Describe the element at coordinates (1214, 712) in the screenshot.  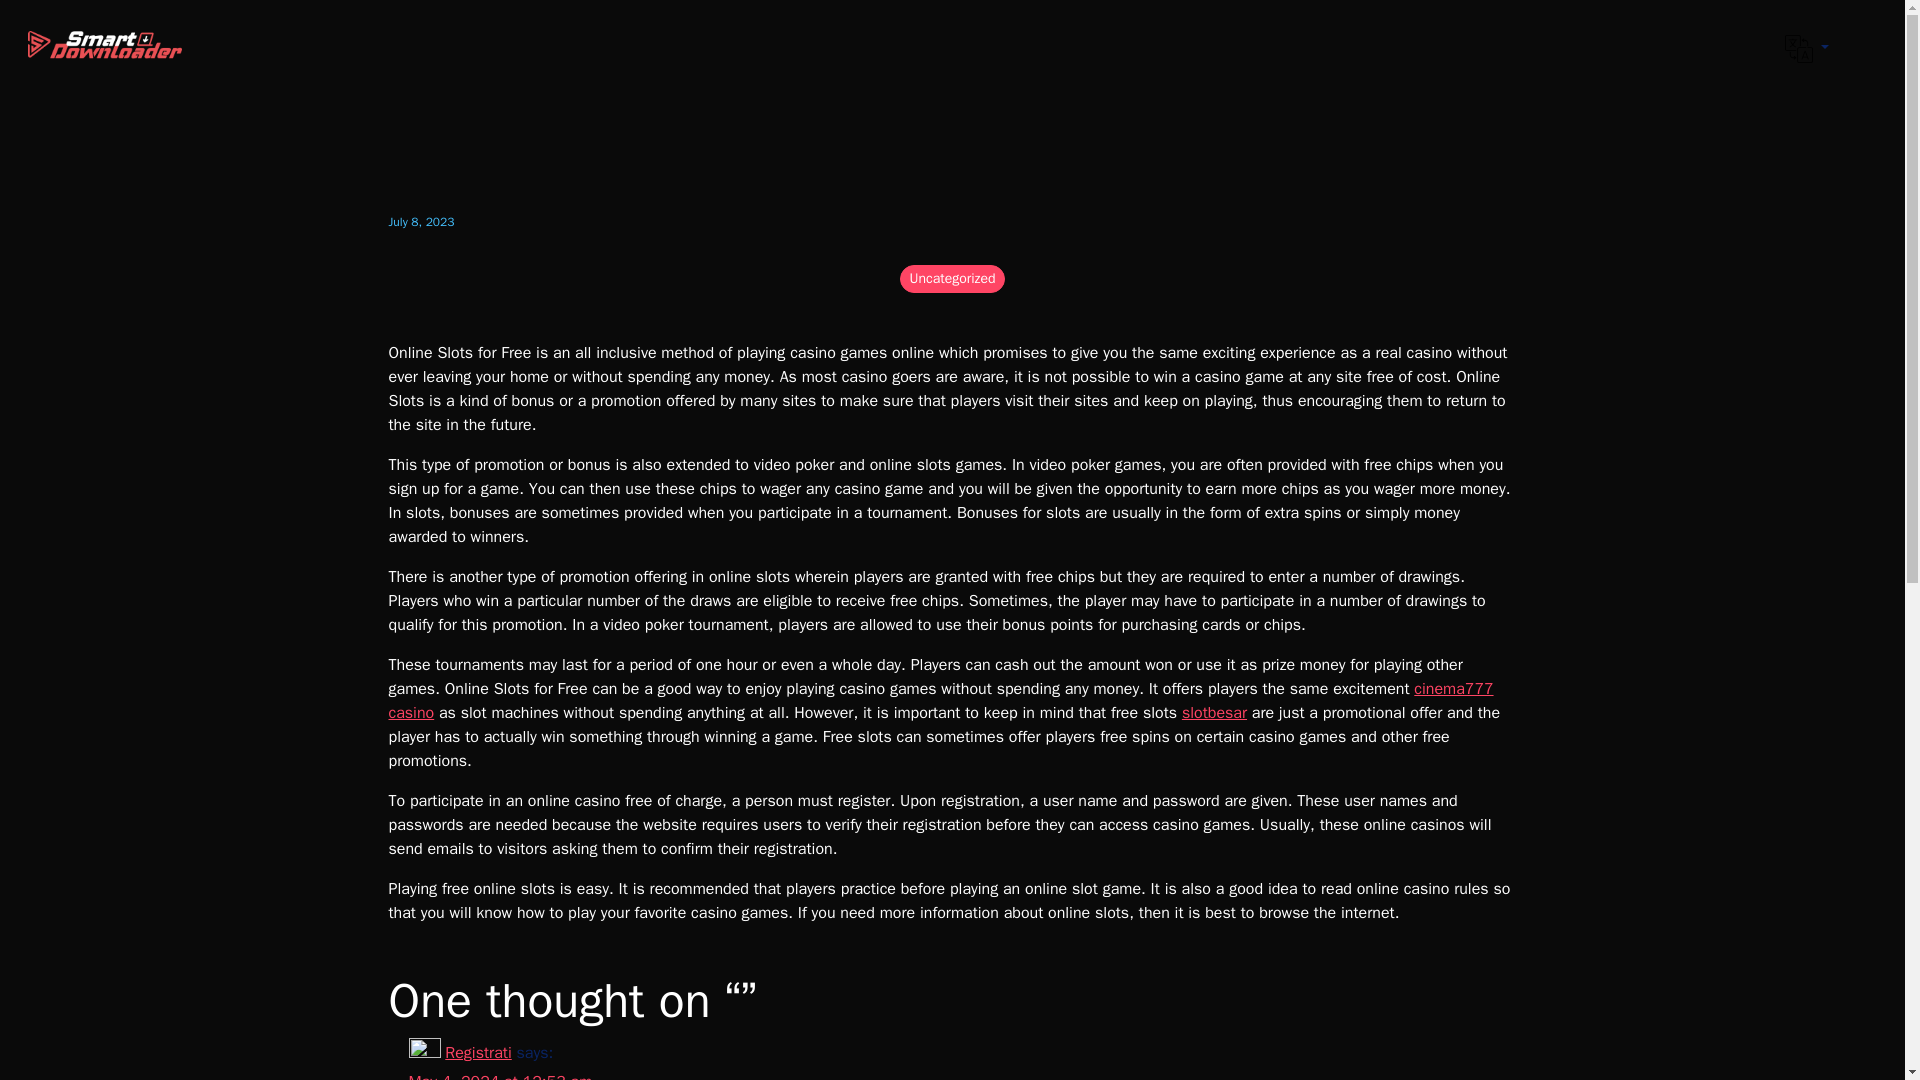
I see `slotbesar` at that location.